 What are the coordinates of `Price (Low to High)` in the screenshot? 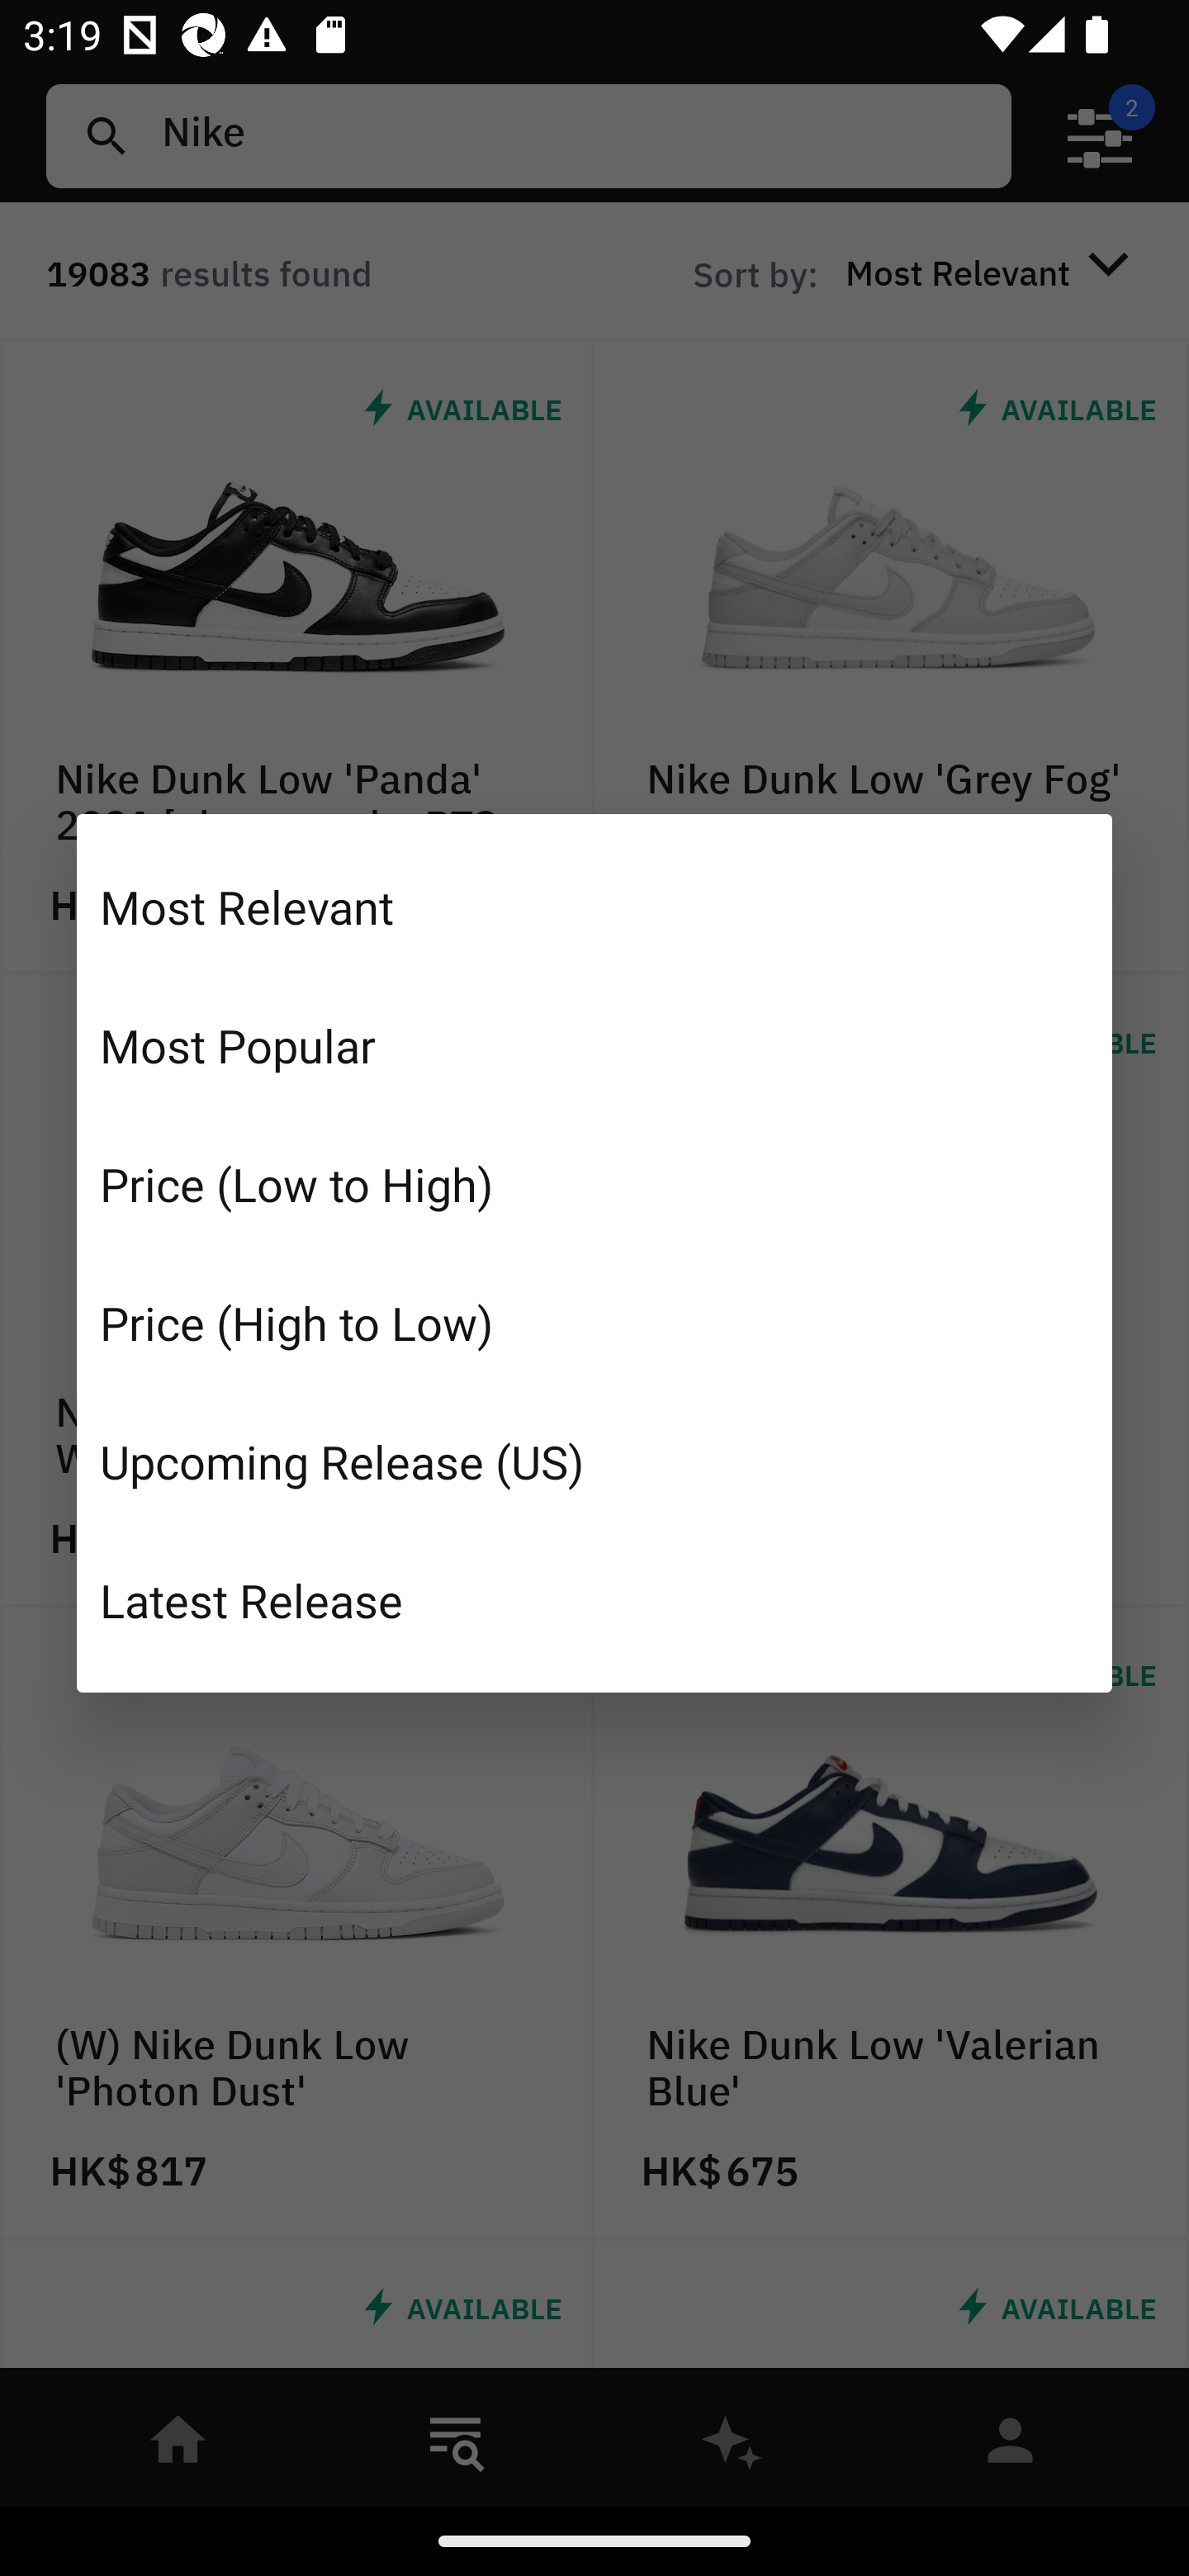 It's located at (594, 1184).